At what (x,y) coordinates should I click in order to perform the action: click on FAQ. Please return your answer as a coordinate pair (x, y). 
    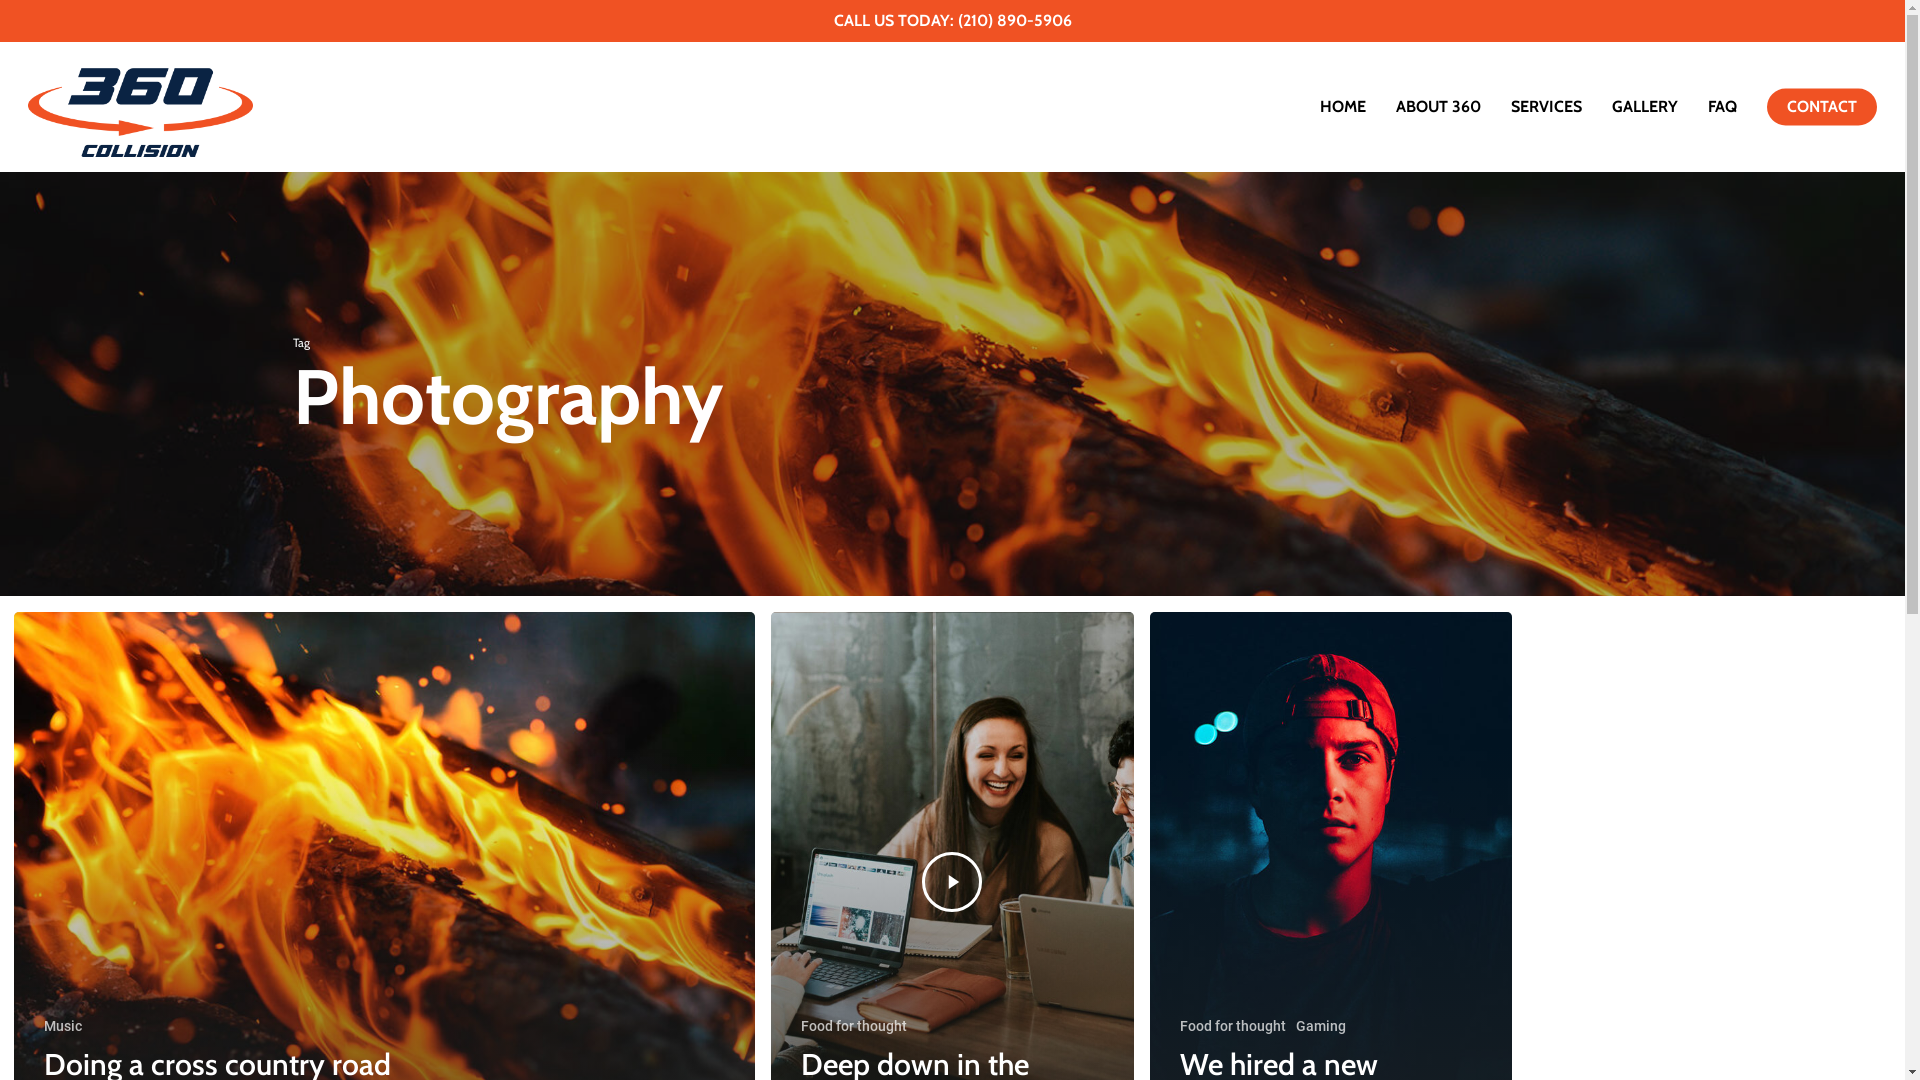
    Looking at the image, I should click on (1722, 107).